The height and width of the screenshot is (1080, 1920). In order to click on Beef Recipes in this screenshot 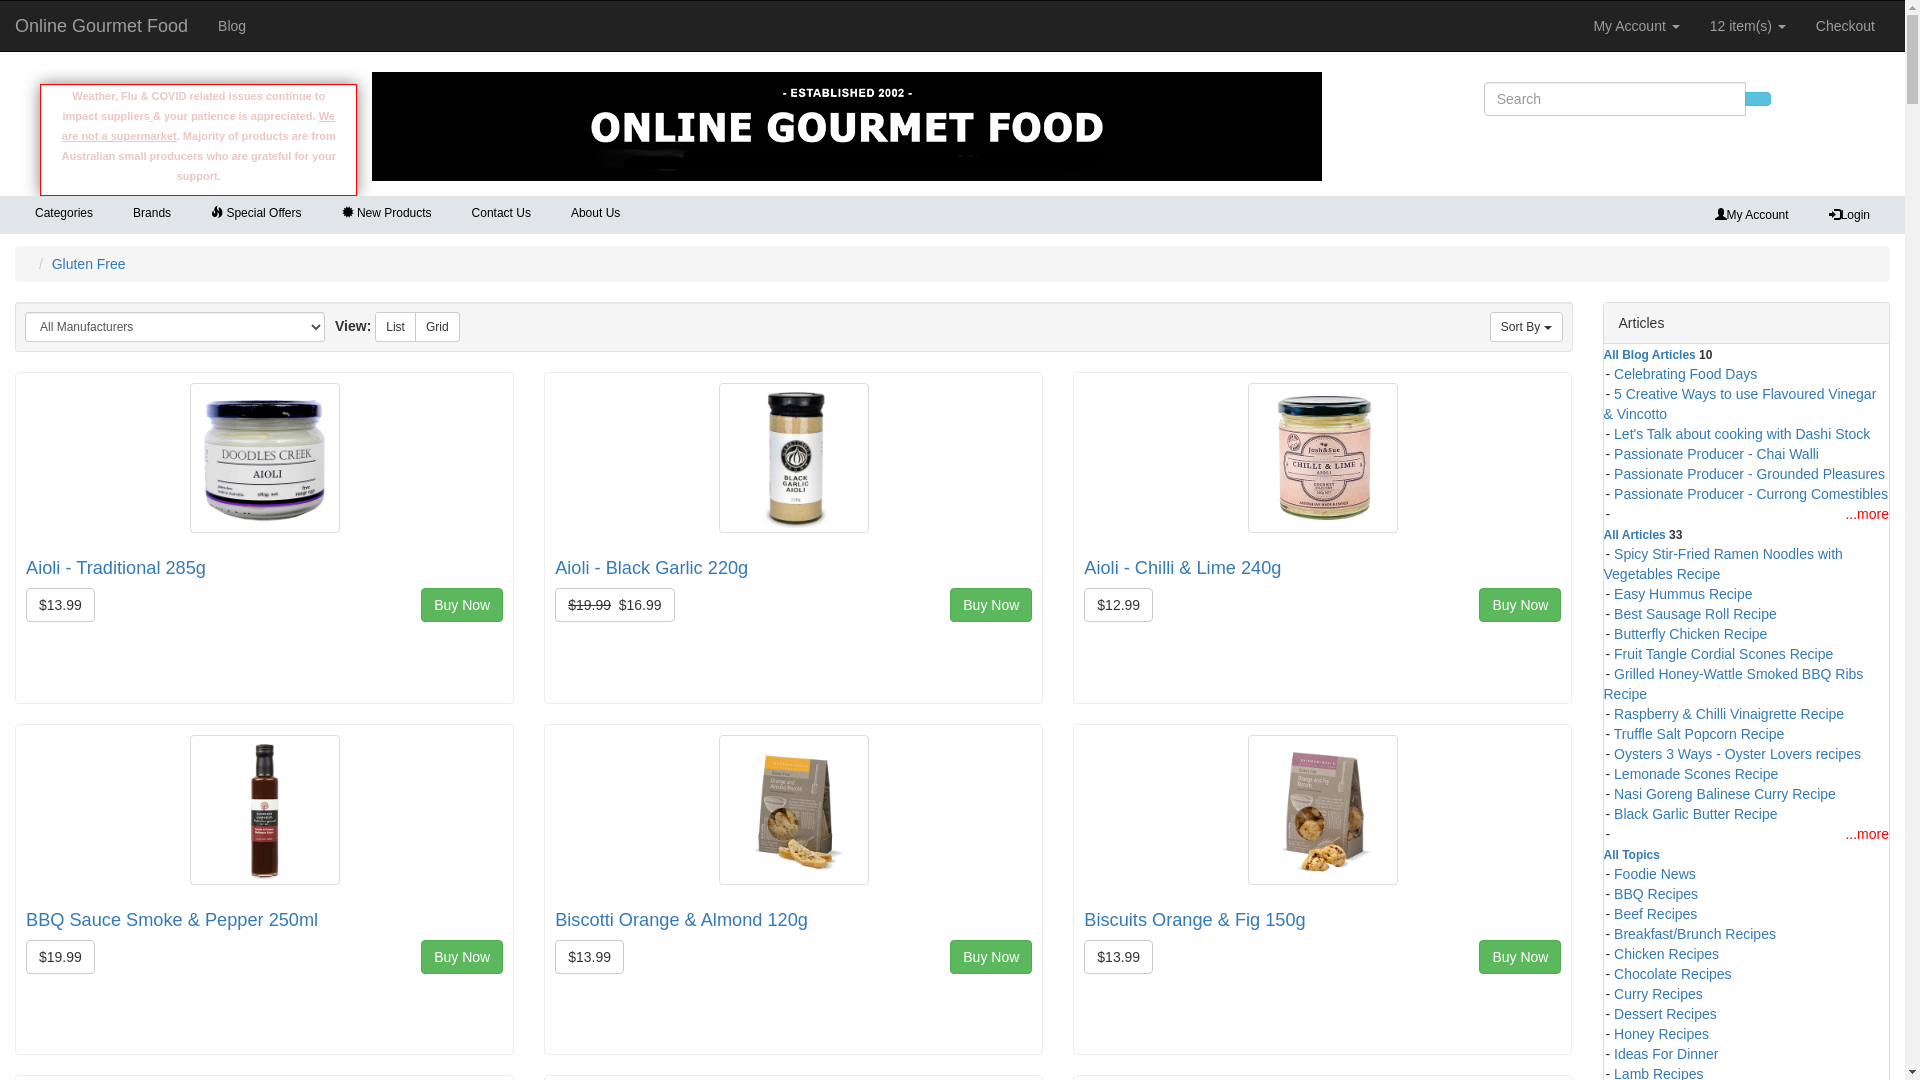, I will do `click(1656, 912)`.